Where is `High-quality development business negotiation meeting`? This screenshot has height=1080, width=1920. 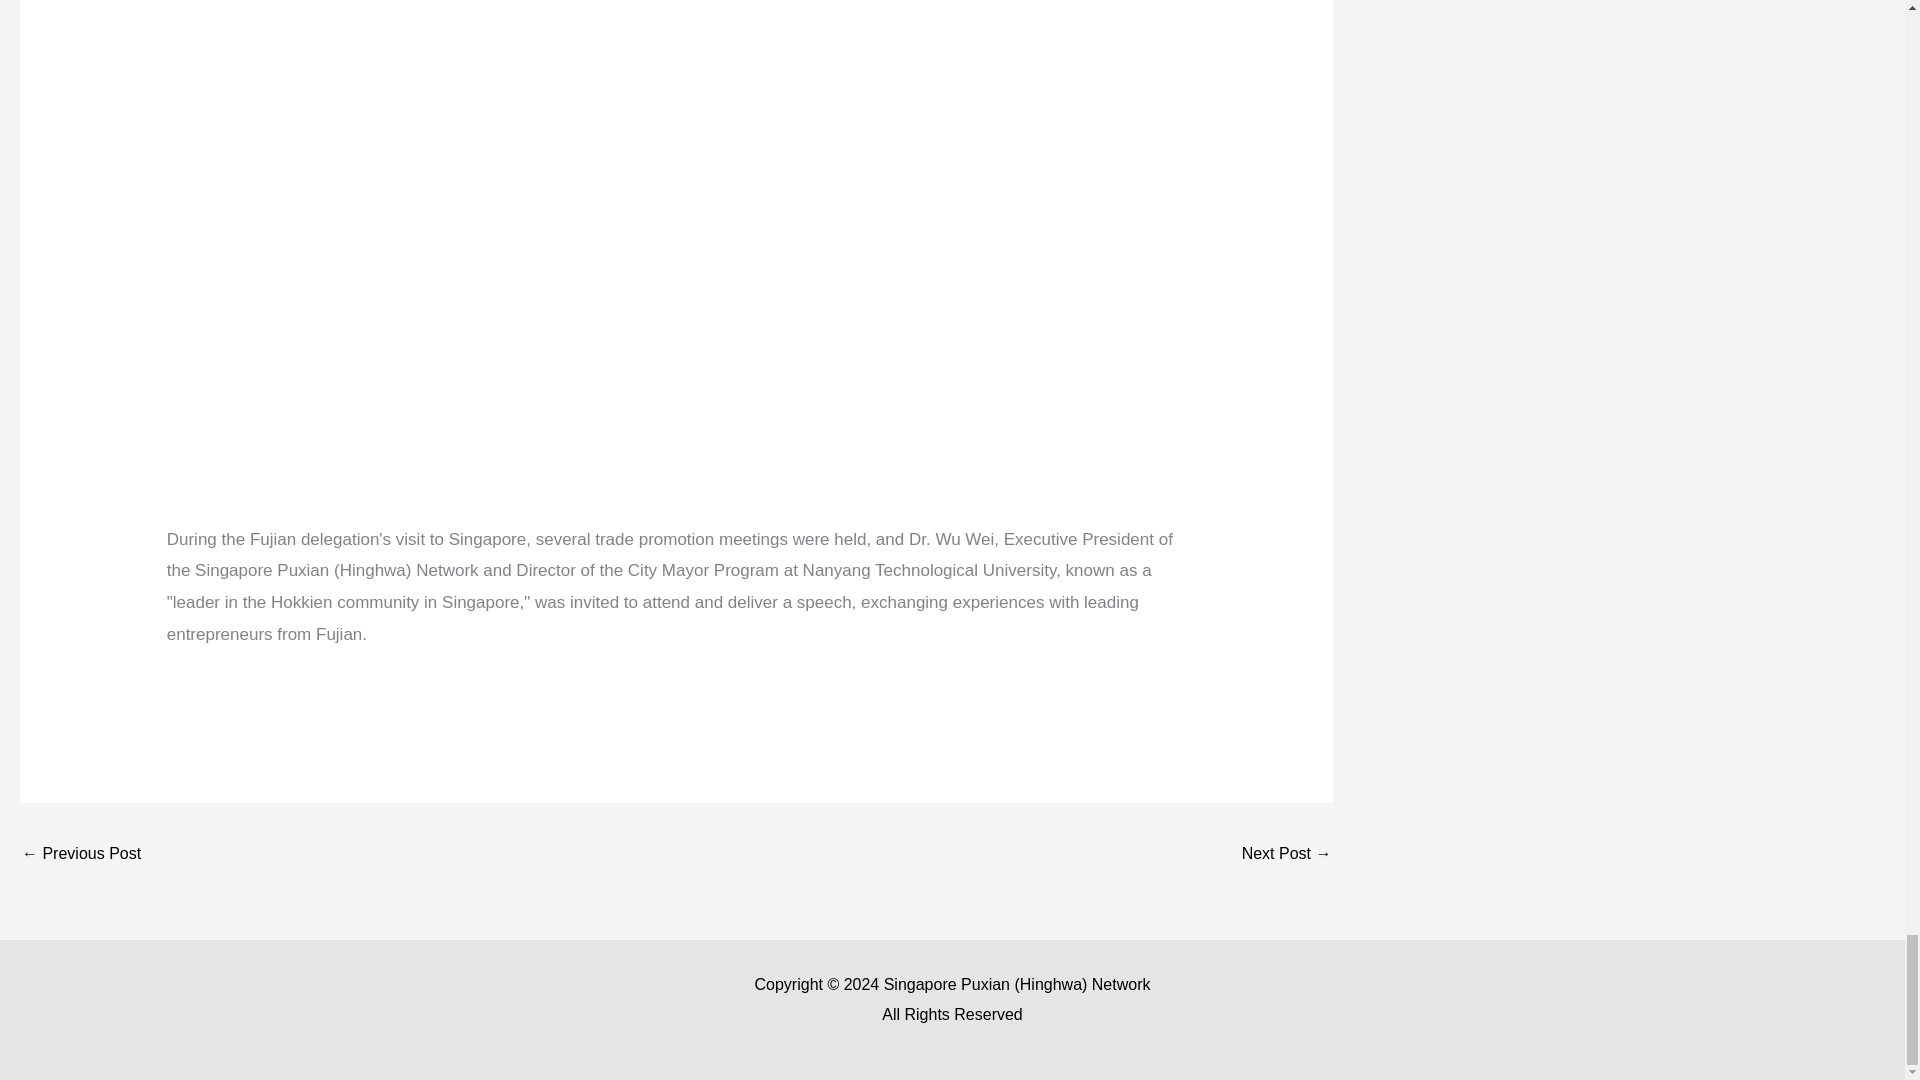 High-quality development business negotiation meeting is located at coordinates (80, 855).